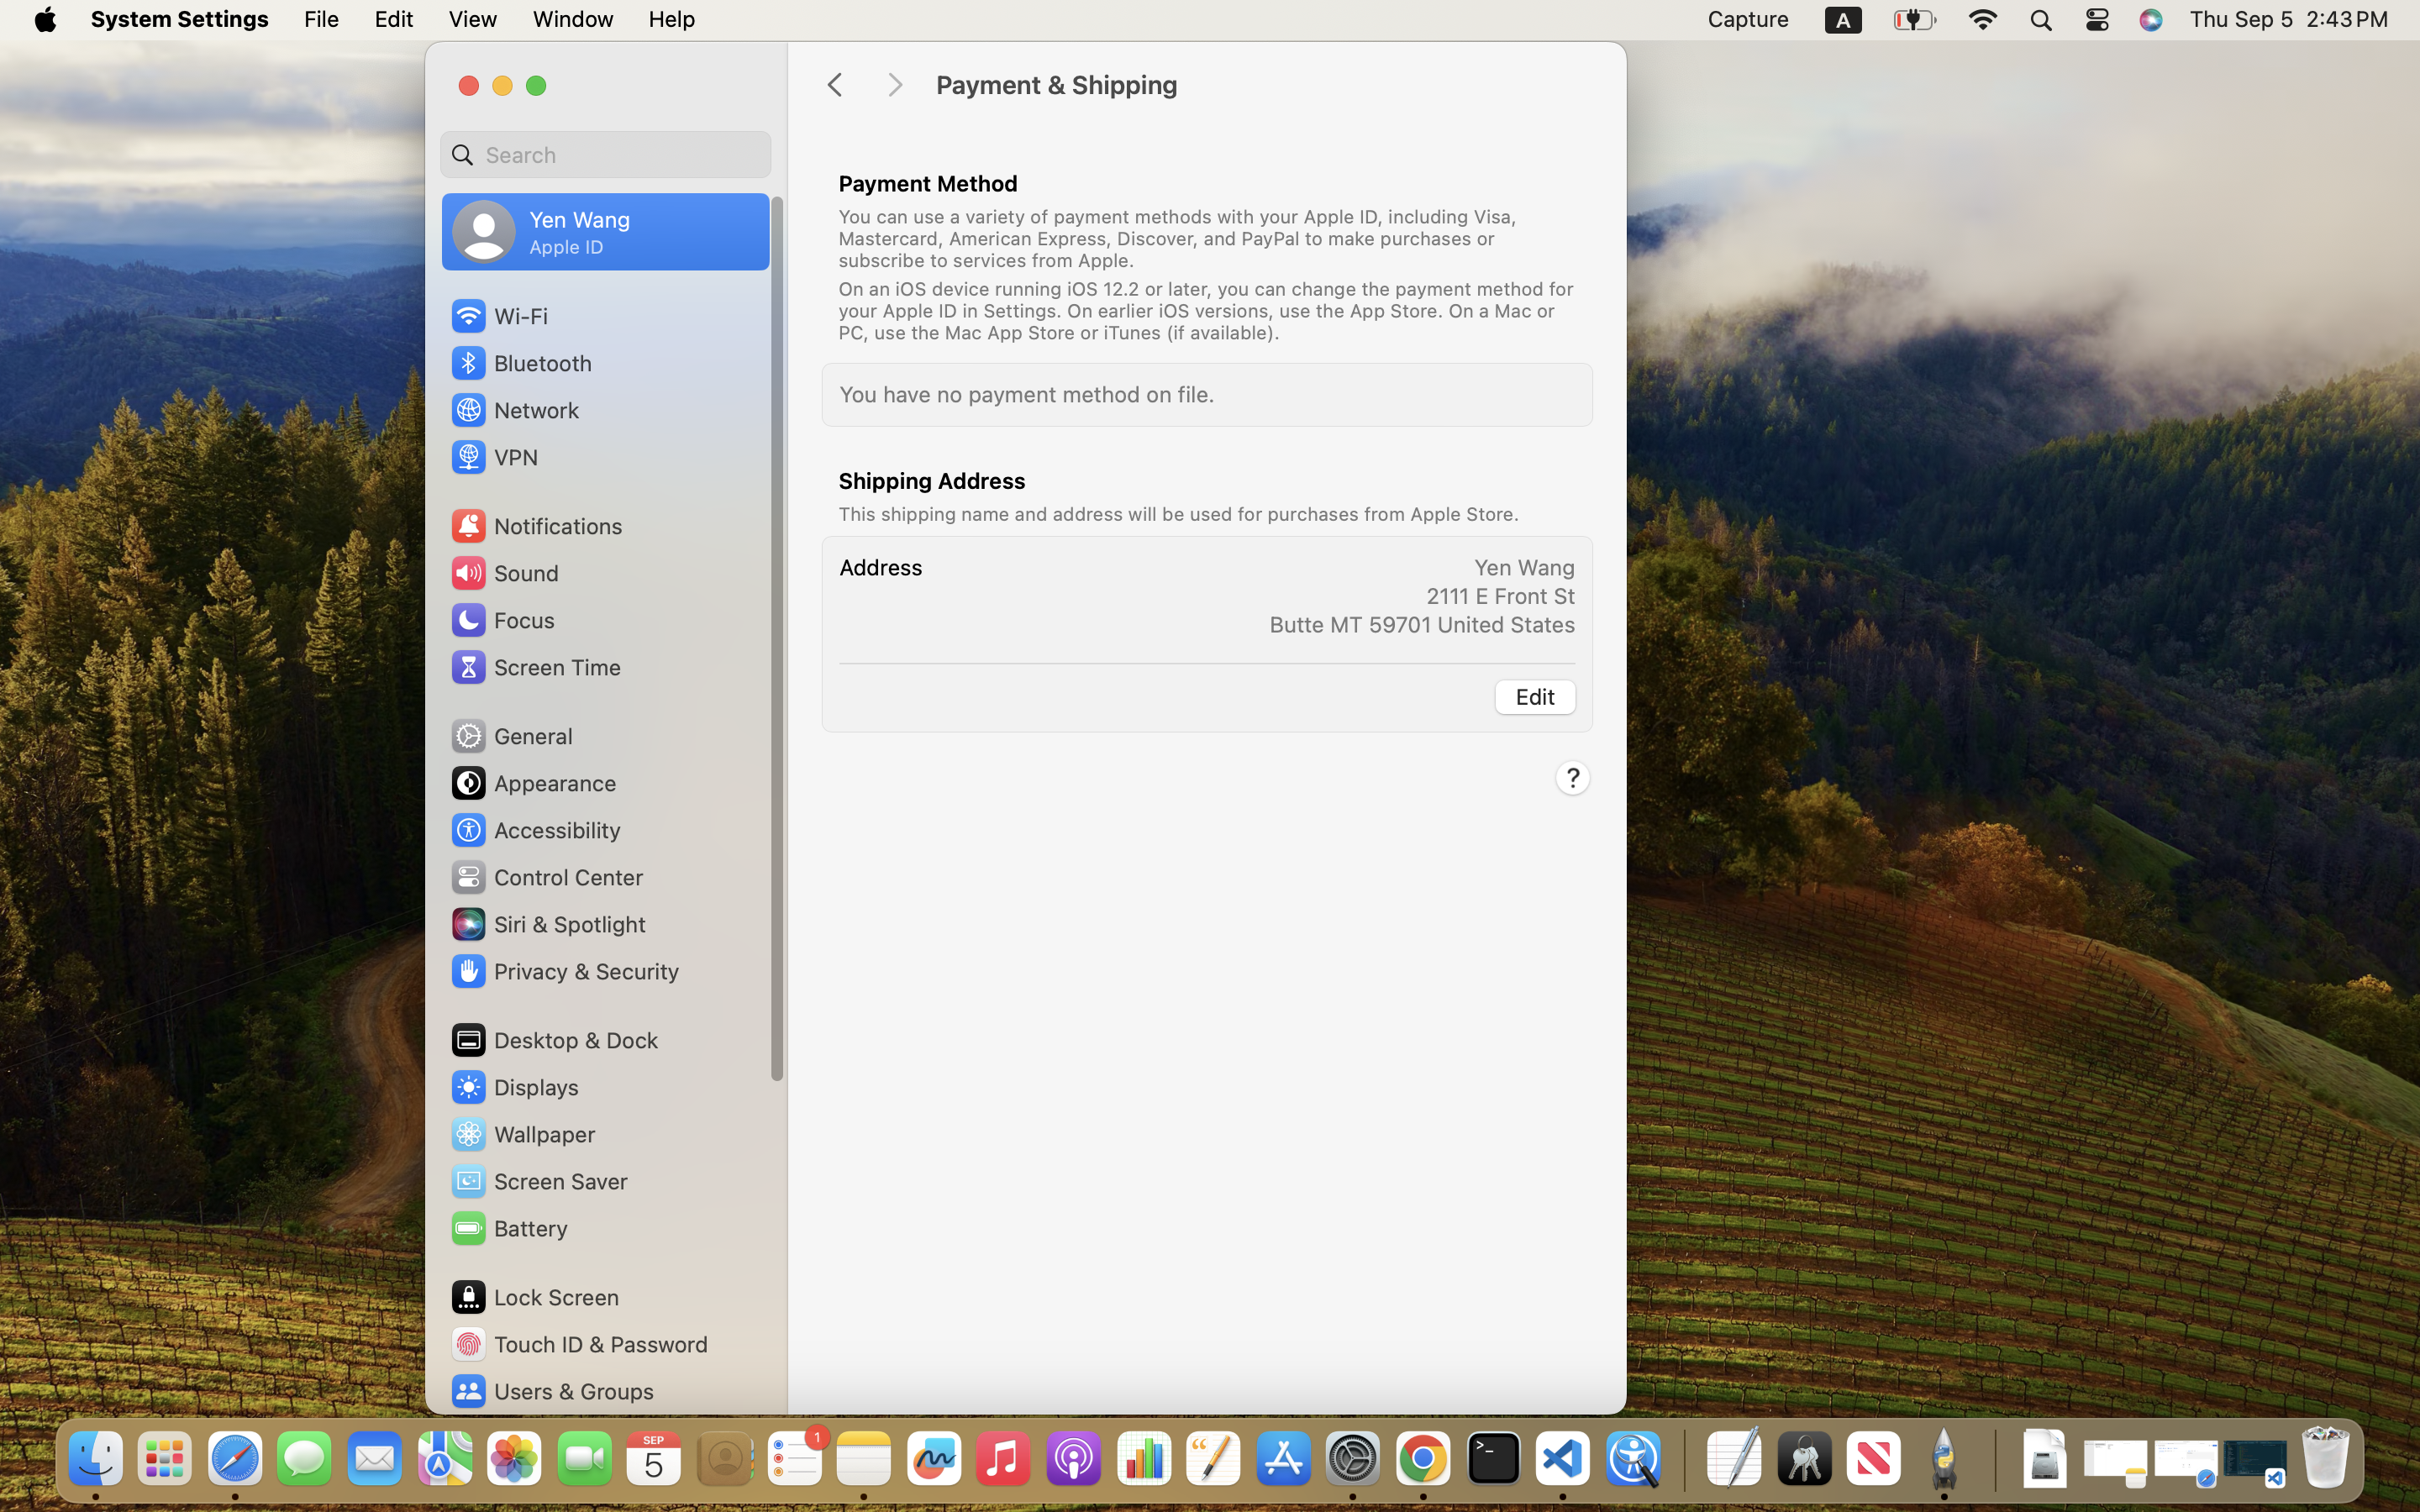 Image resolution: width=2420 pixels, height=1512 pixels. I want to click on Siri & Spotlight, so click(547, 924).